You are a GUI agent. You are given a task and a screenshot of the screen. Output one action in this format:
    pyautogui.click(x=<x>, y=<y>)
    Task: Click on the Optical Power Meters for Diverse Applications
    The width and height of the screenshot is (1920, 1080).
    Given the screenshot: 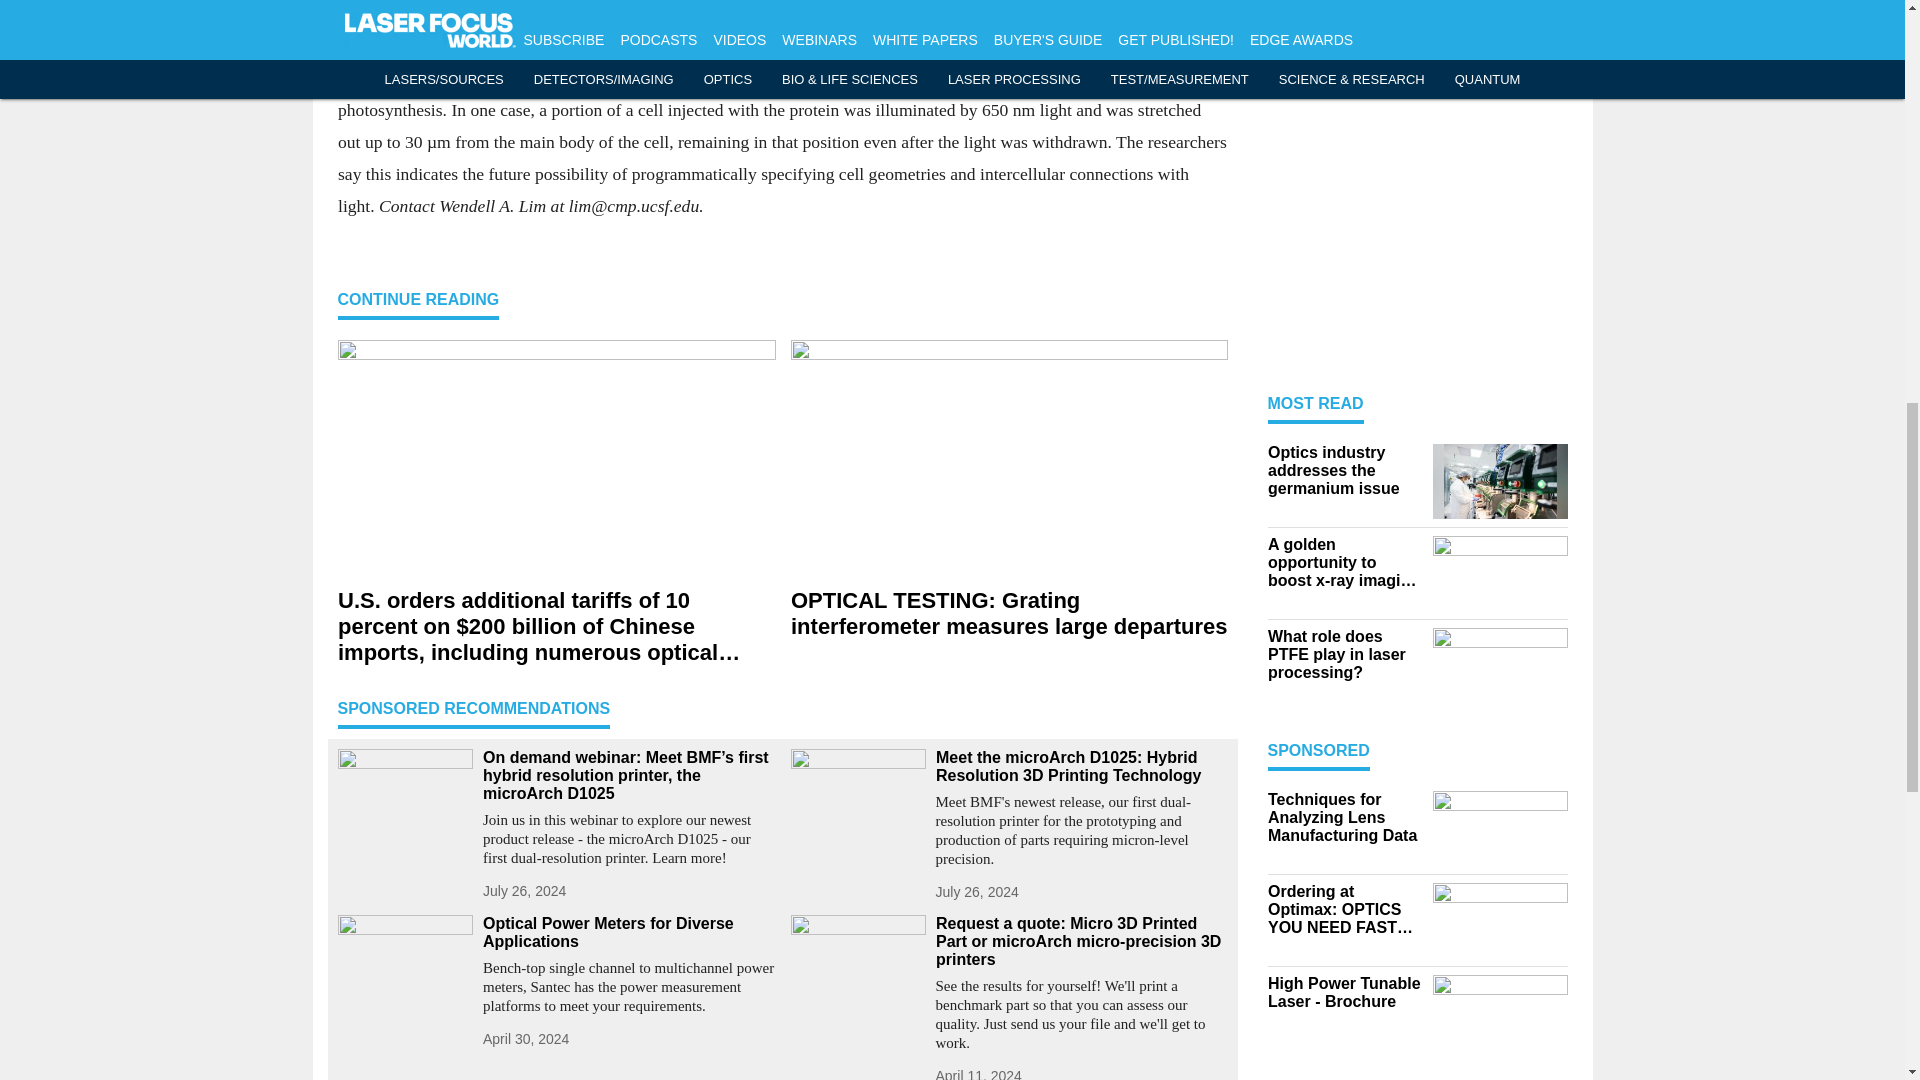 What is the action you would take?
    pyautogui.click(x=628, y=932)
    